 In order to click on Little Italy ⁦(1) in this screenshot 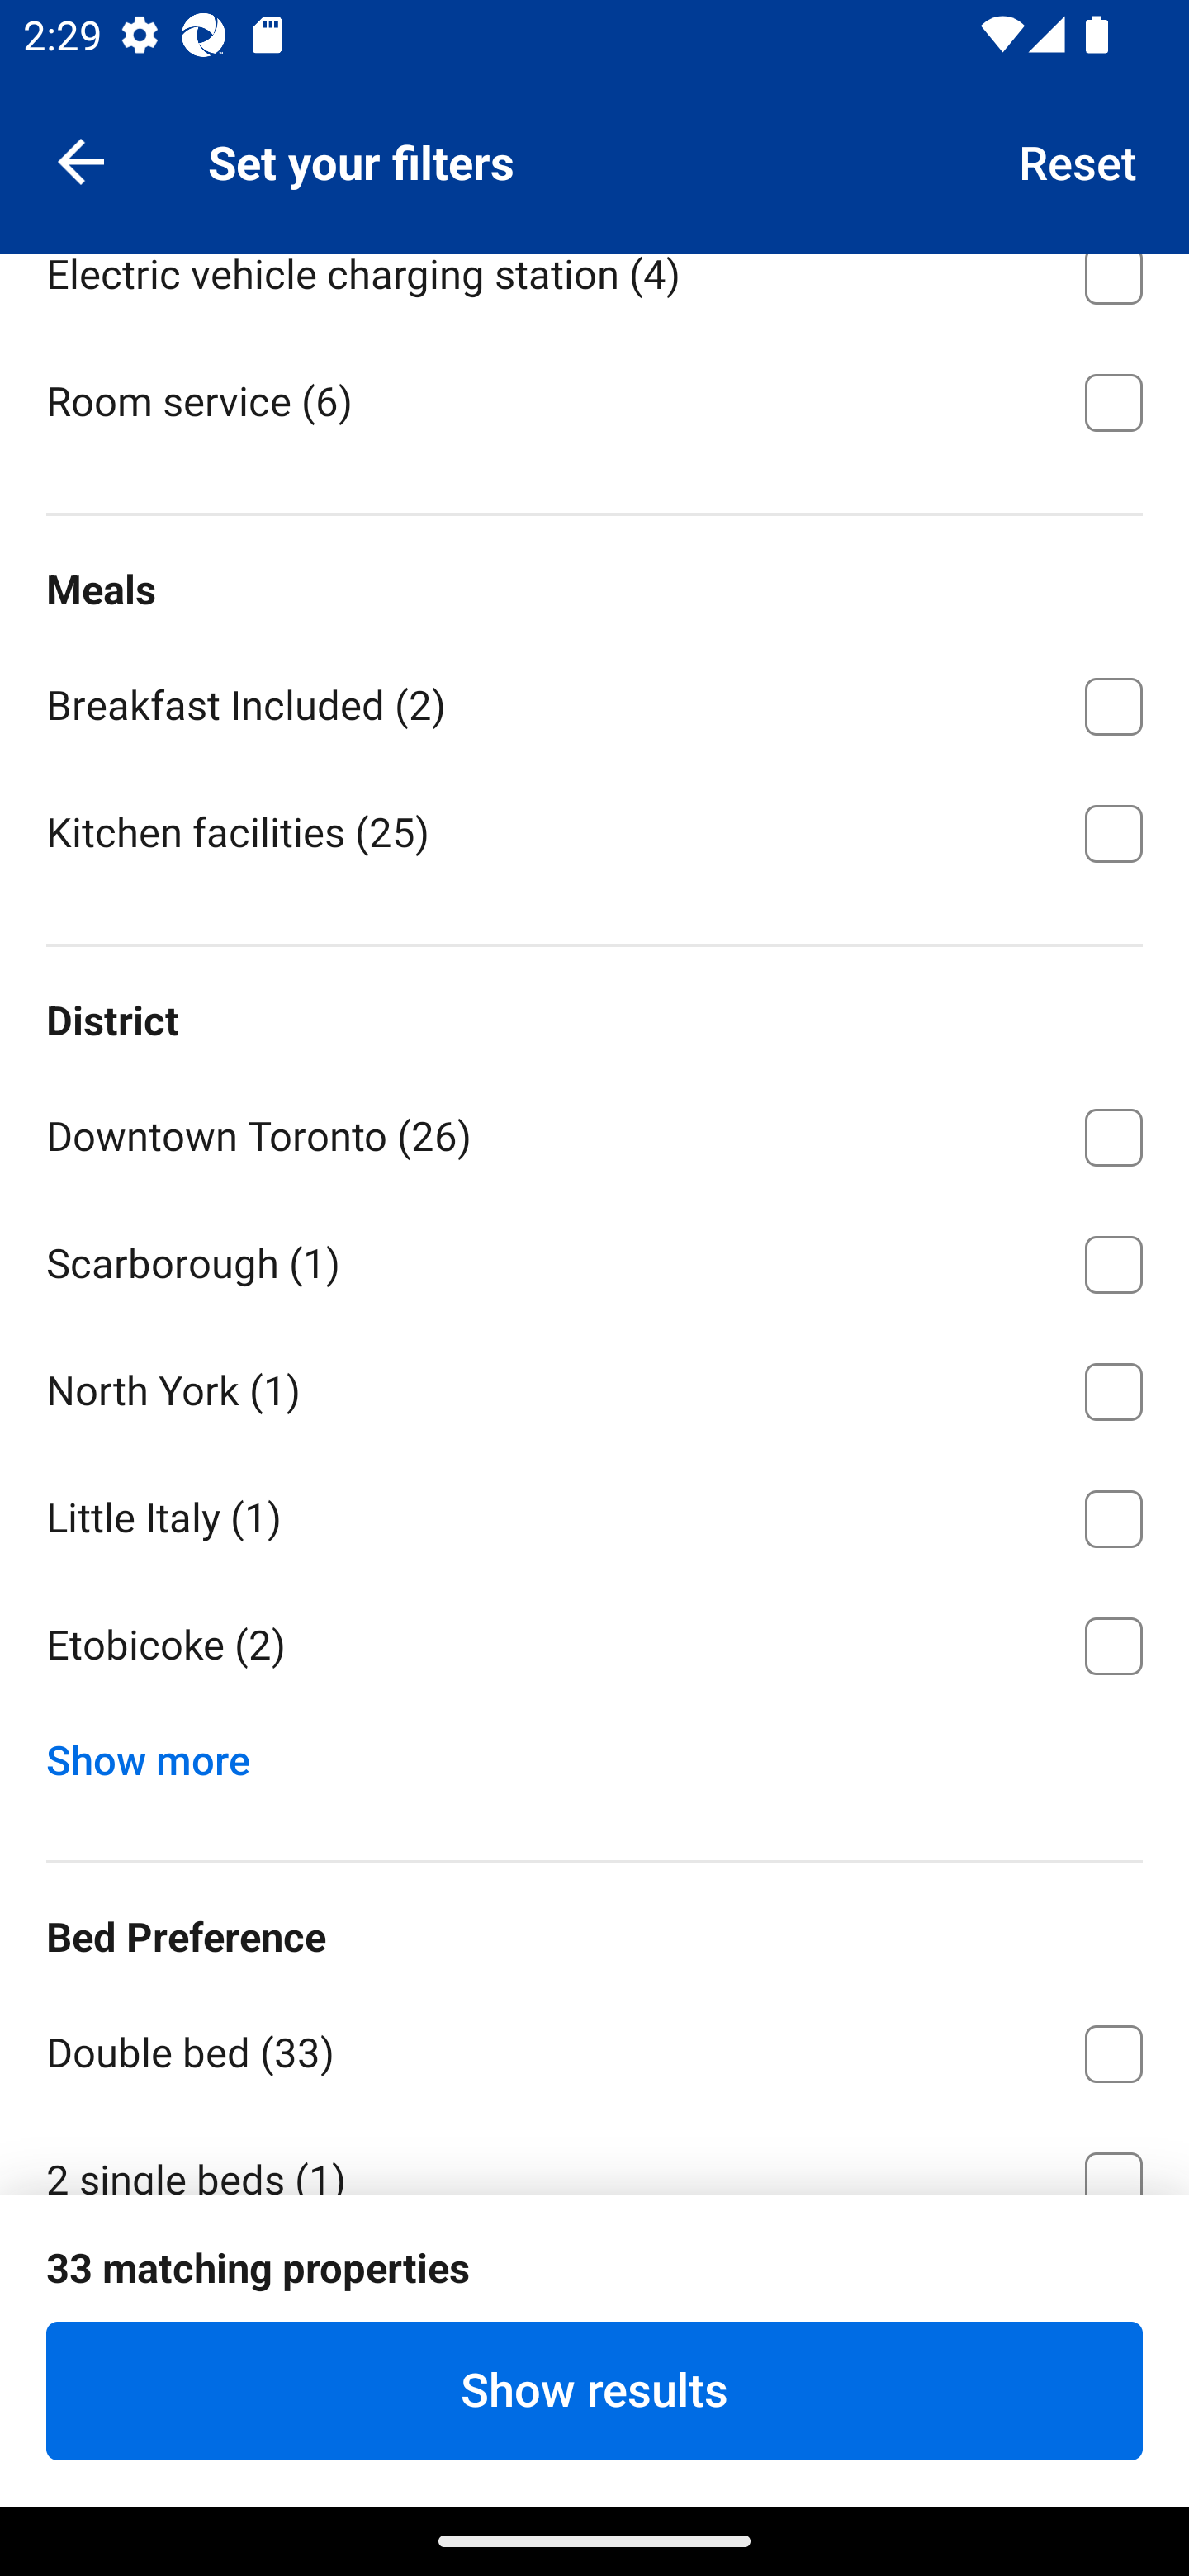, I will do `click(594, 1513)`.